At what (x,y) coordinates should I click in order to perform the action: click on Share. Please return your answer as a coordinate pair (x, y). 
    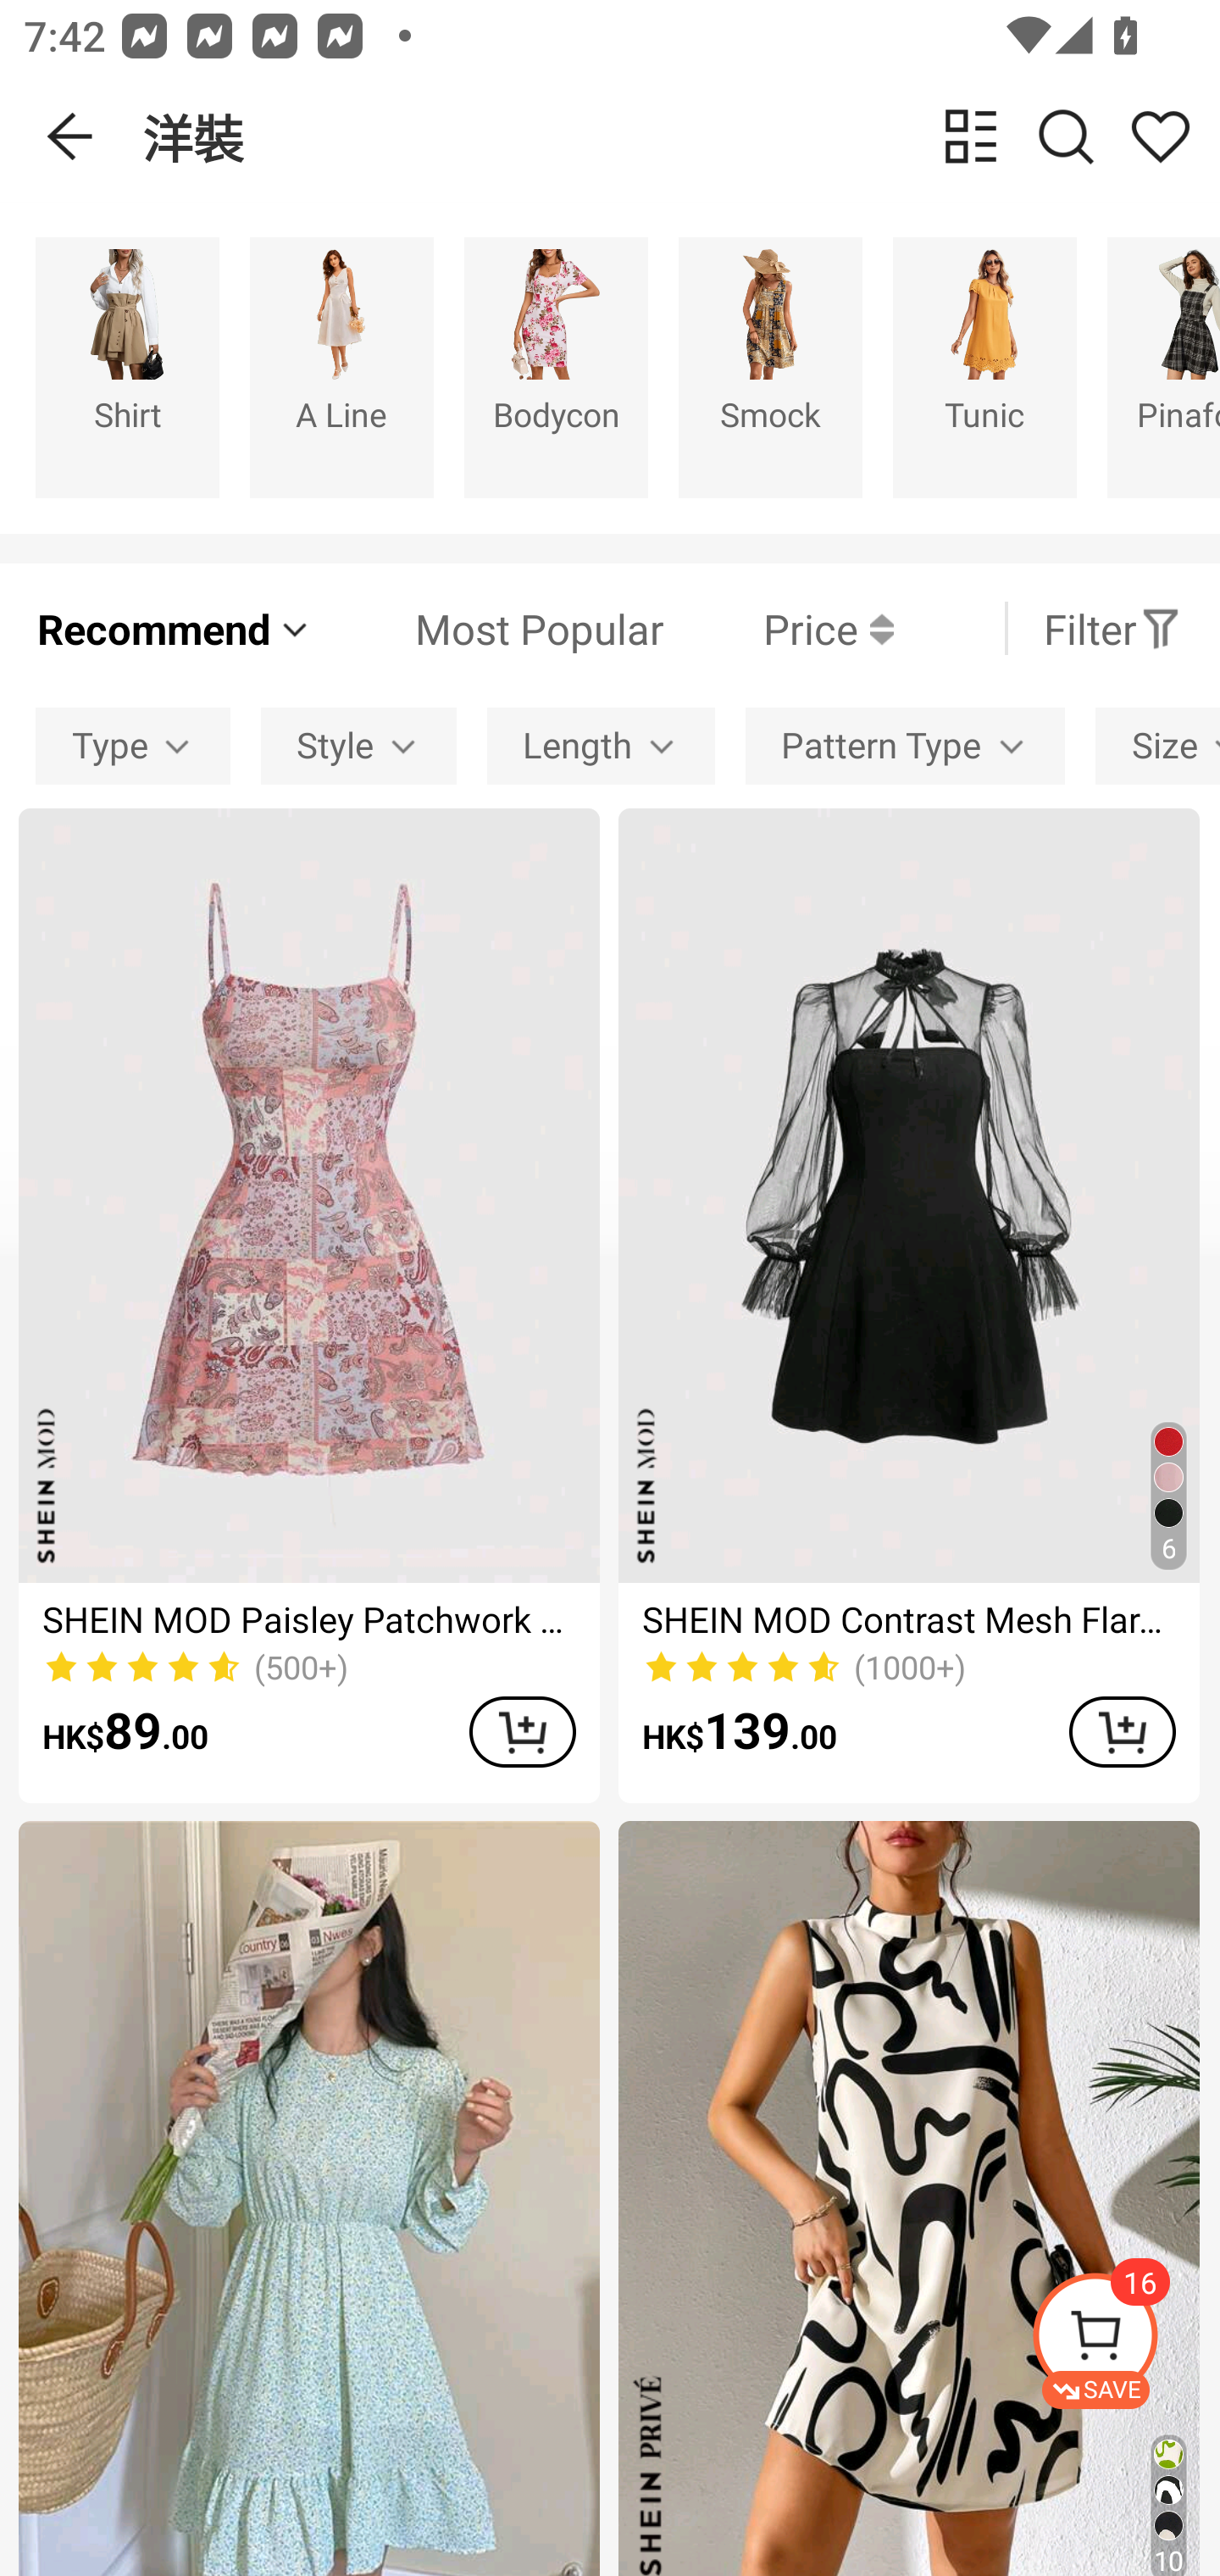
    Looking at the image, I should click on (1160, 136).